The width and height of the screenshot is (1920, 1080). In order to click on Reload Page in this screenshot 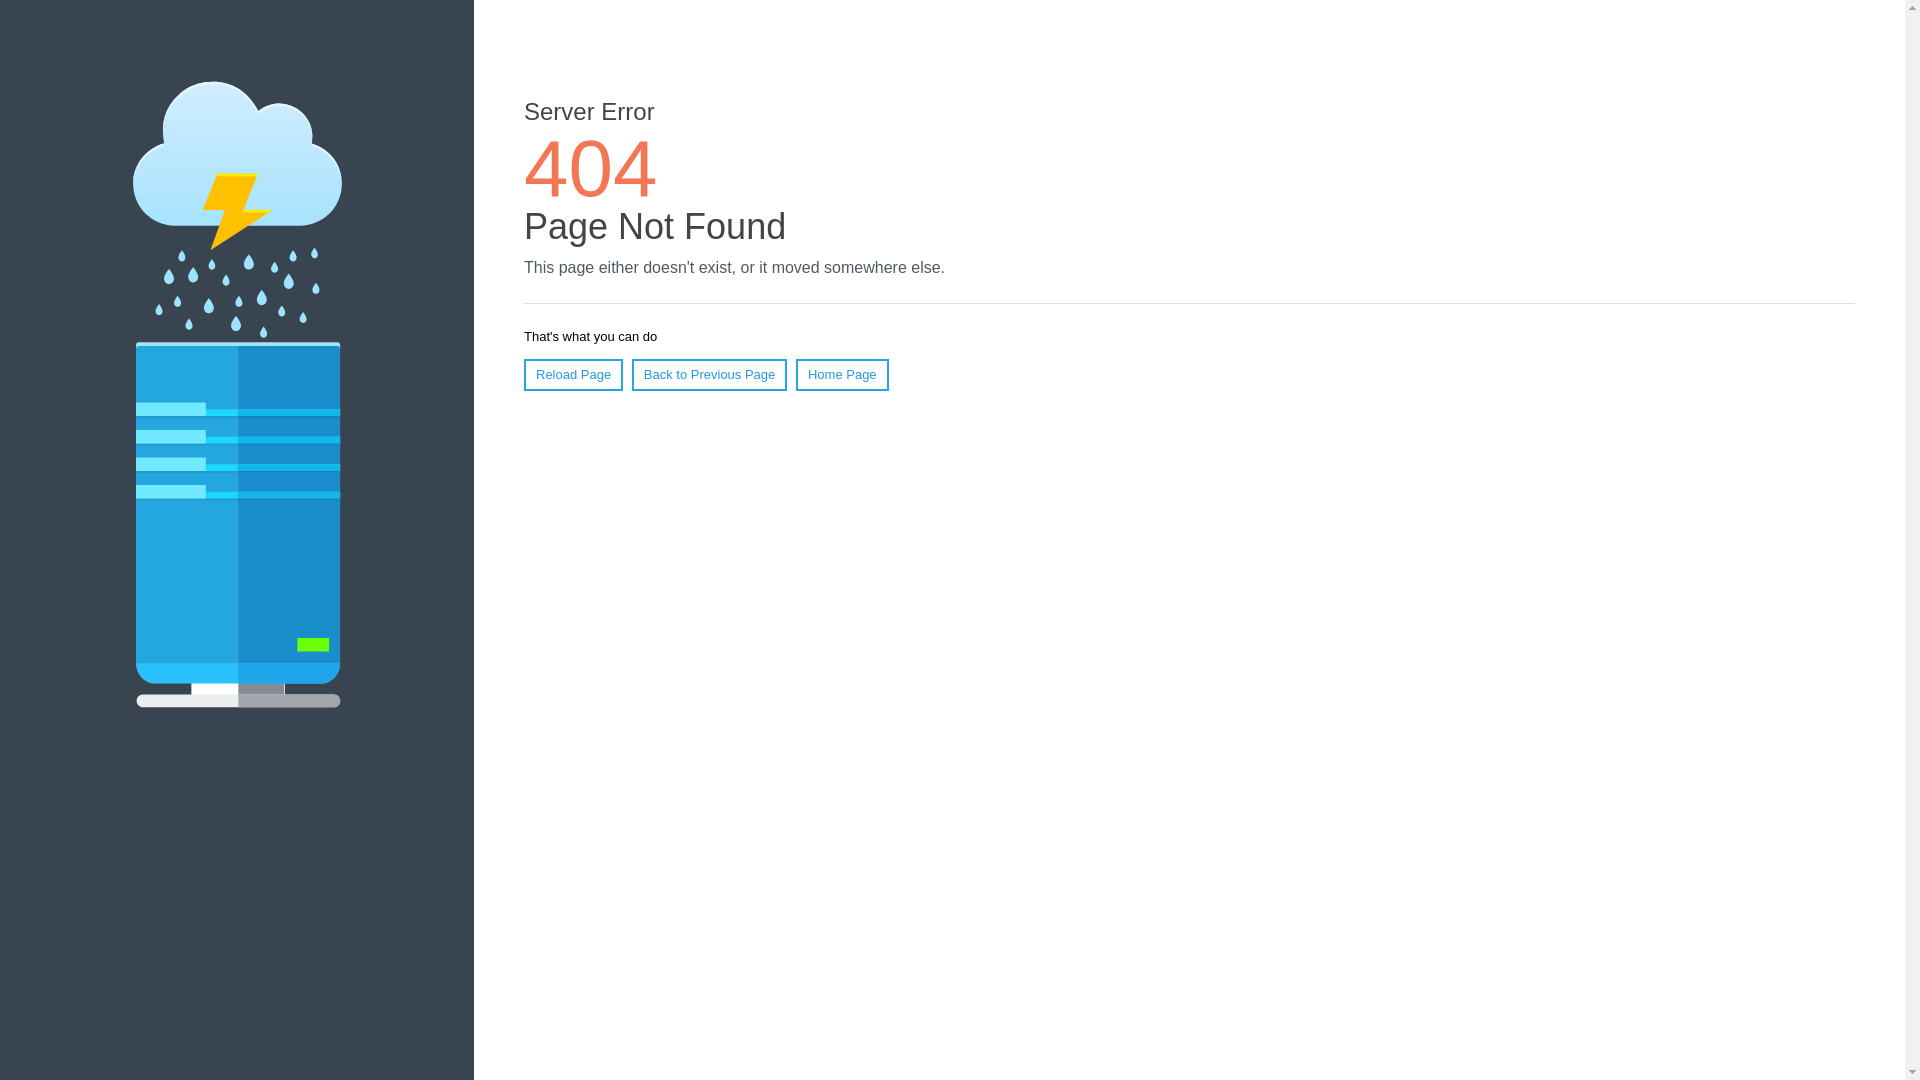, I will do `click(574, 375)`.